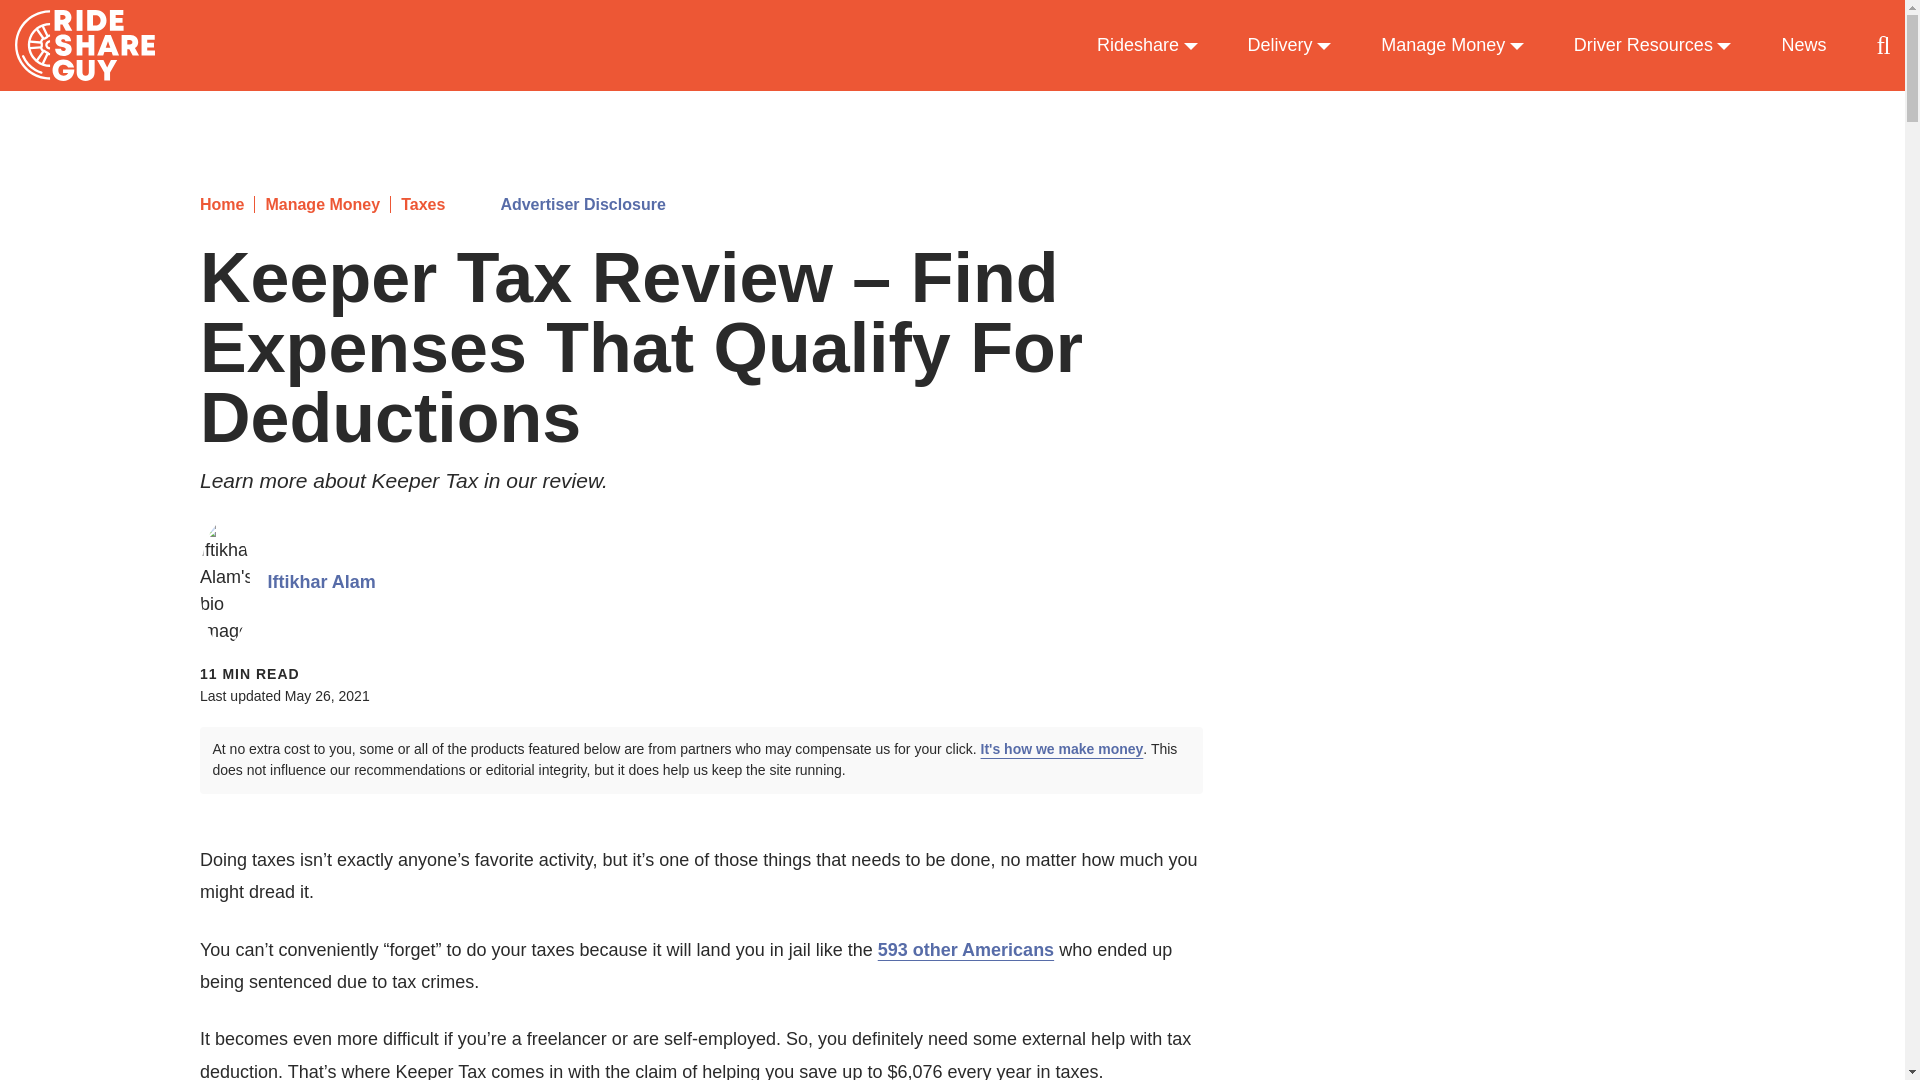 Image resolution: width=1920 pixels, height=1080 pixels. What do you see at coordinates (582, 204) in the screenshot?
I see `Advertiser Disclosure` at bounding box center [582, 204].